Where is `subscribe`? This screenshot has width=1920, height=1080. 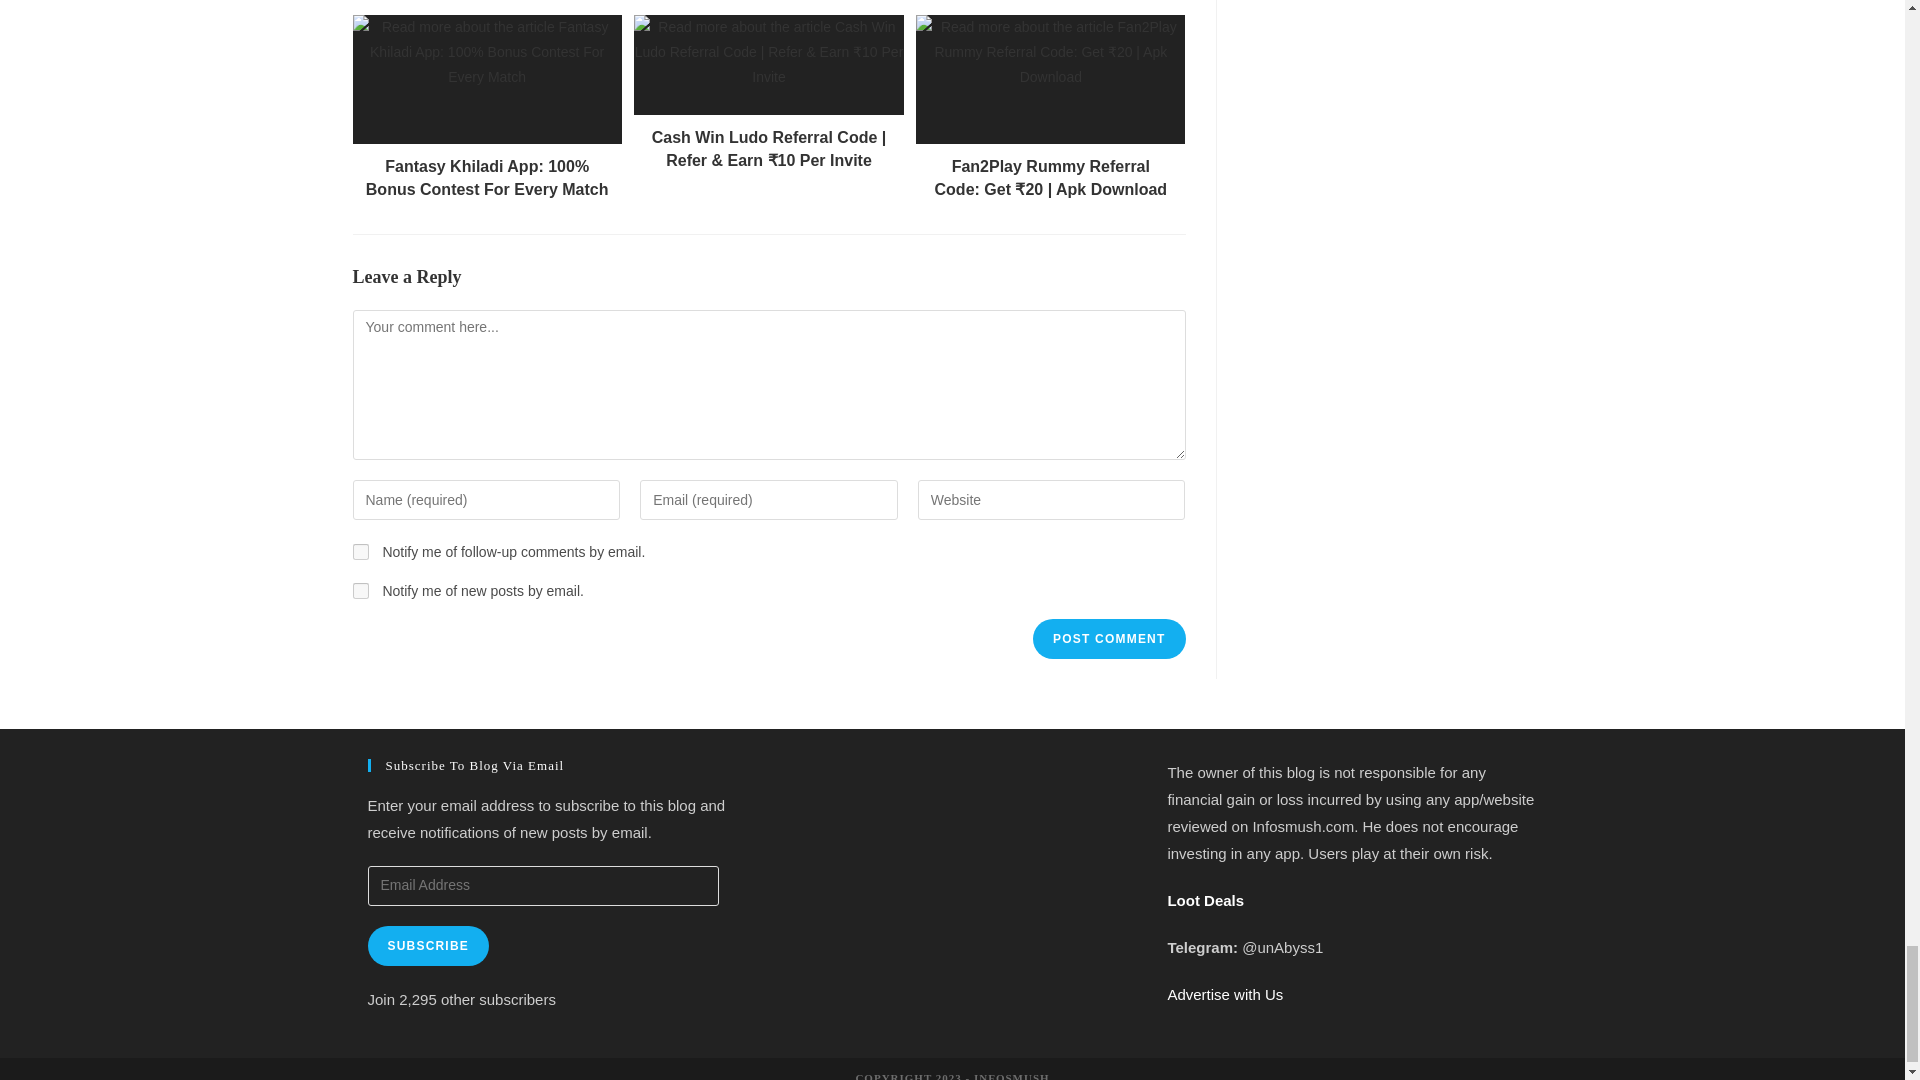 subscribe is located at coordinates (360, 591).